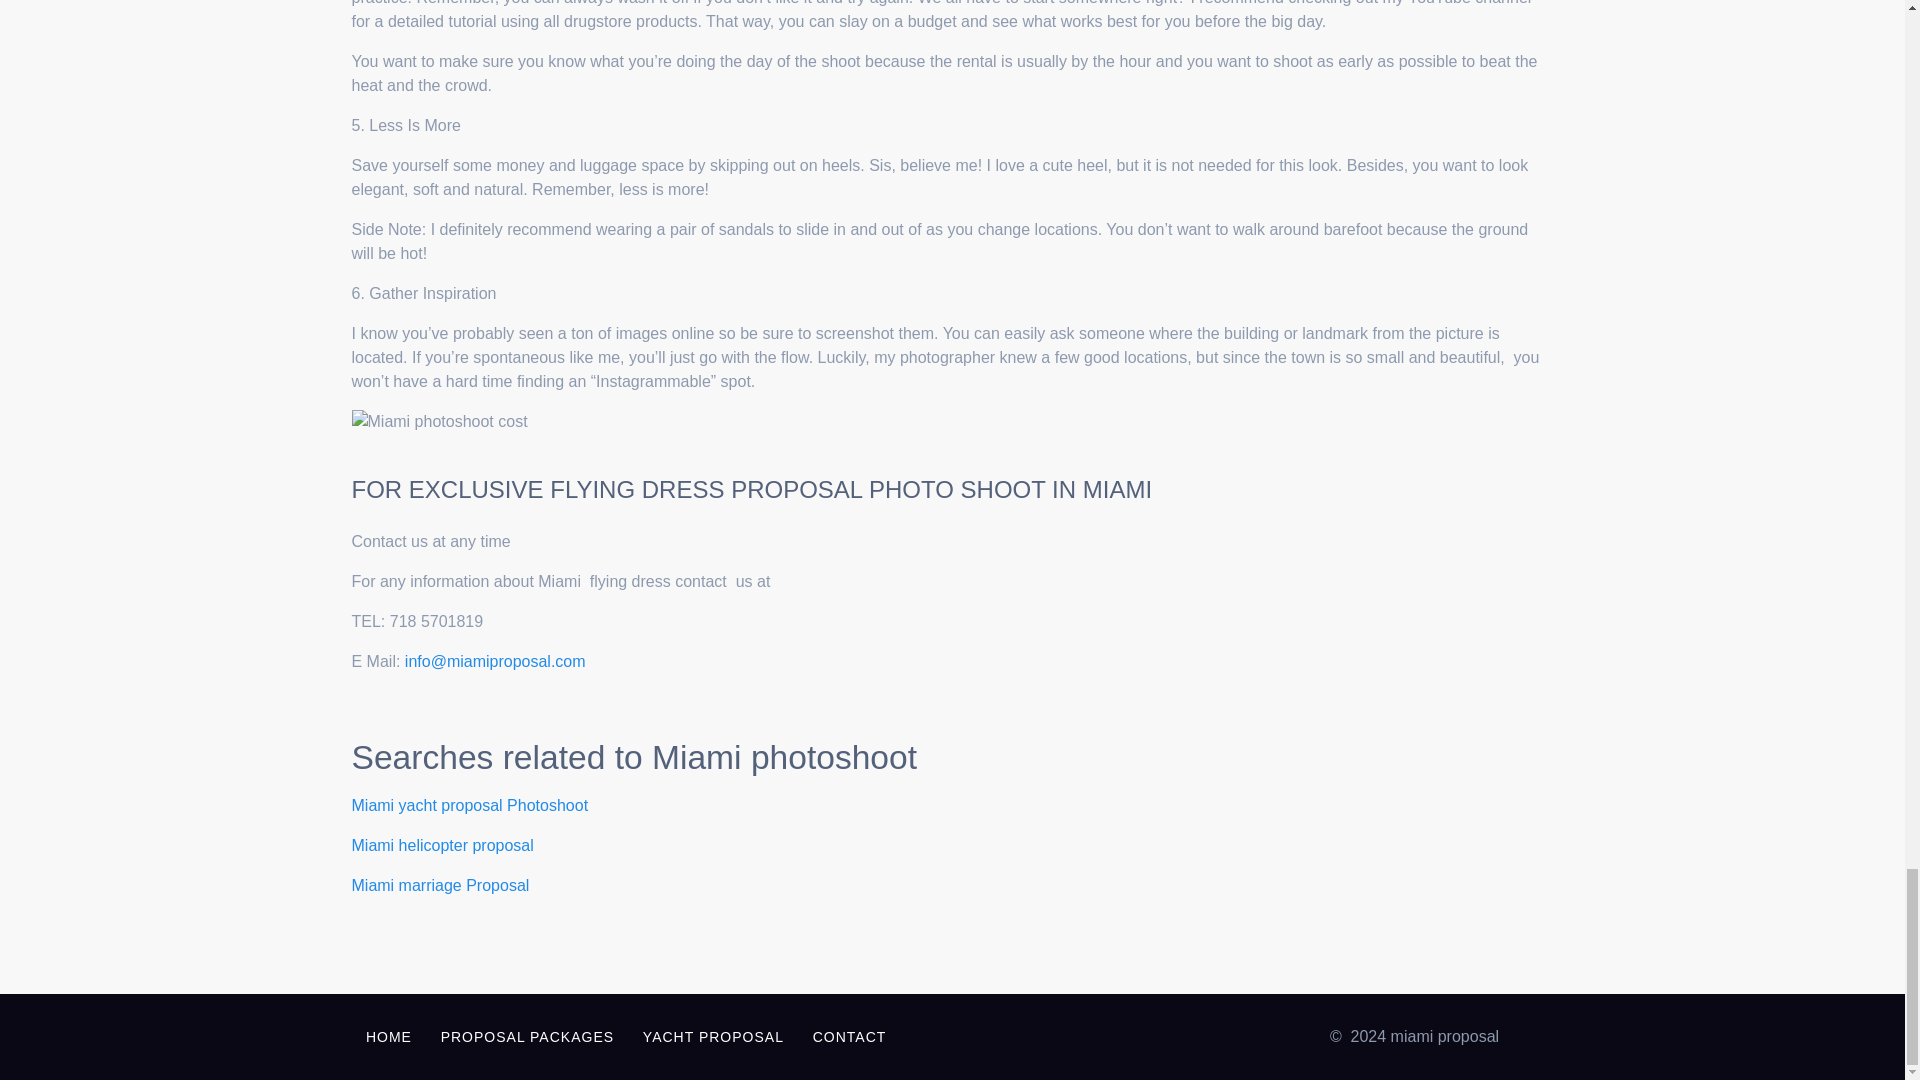 The image size is (1920, 1080). I want to click on Miami yacht proposal Photoshoot, so click(470, 806).